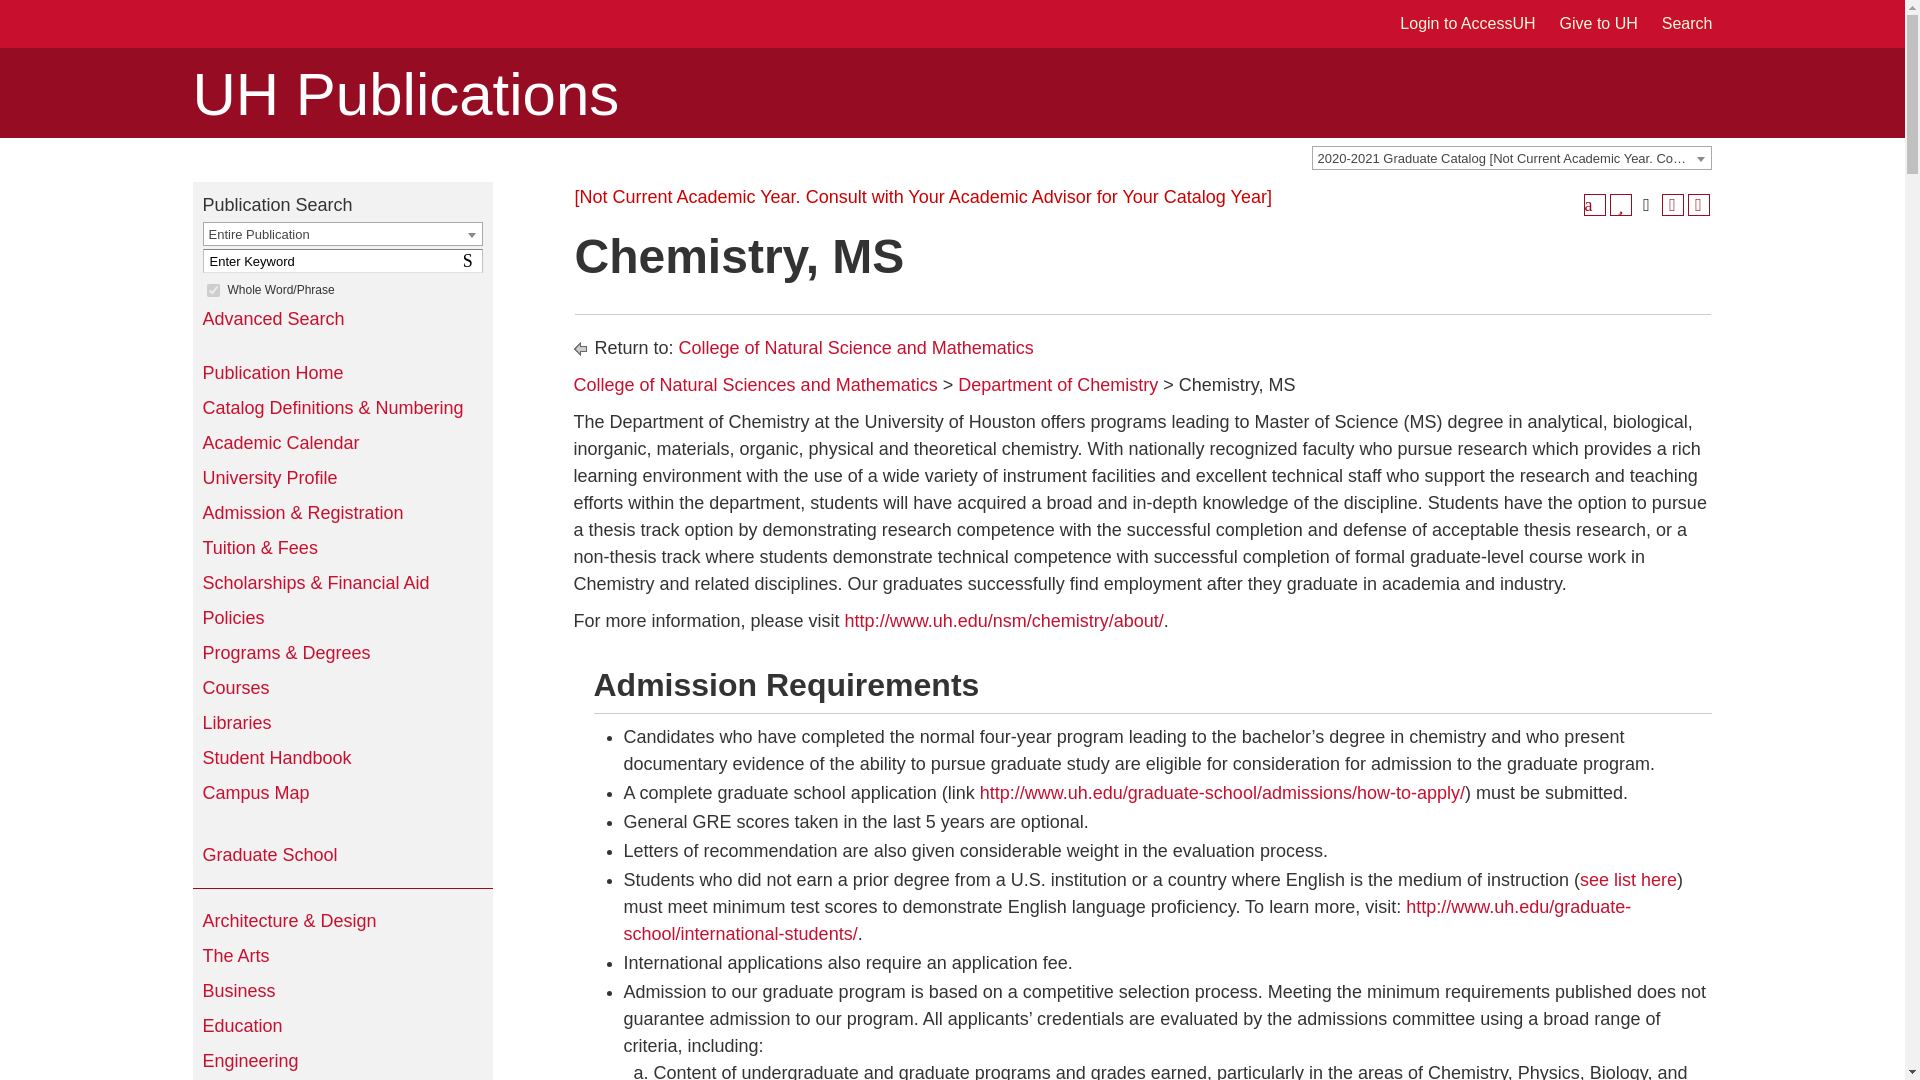  What do you see at coordinates (341, 261) in the screenshot?
I see `Search Keyword Field, required` at bounding box center [341, 261].